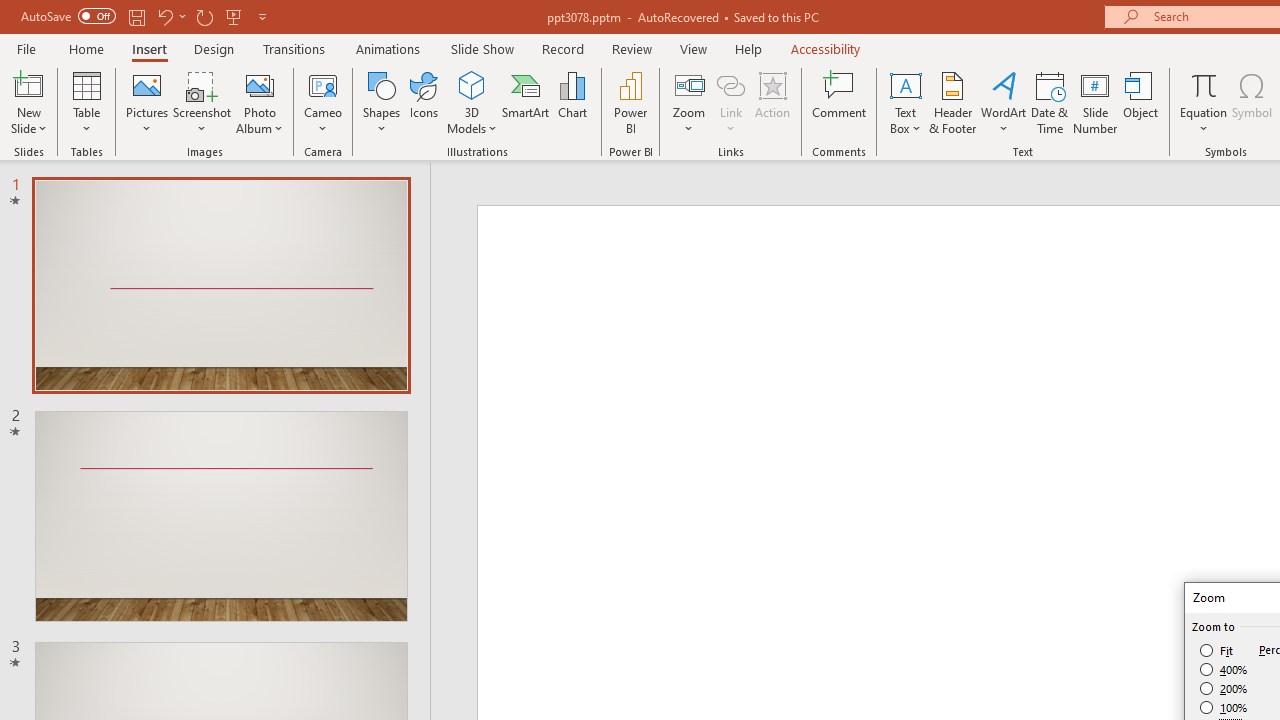  What do you see at coordinates (572, 102) in the screenshot?
I see `Chart...` at bounding box center [572, 102].